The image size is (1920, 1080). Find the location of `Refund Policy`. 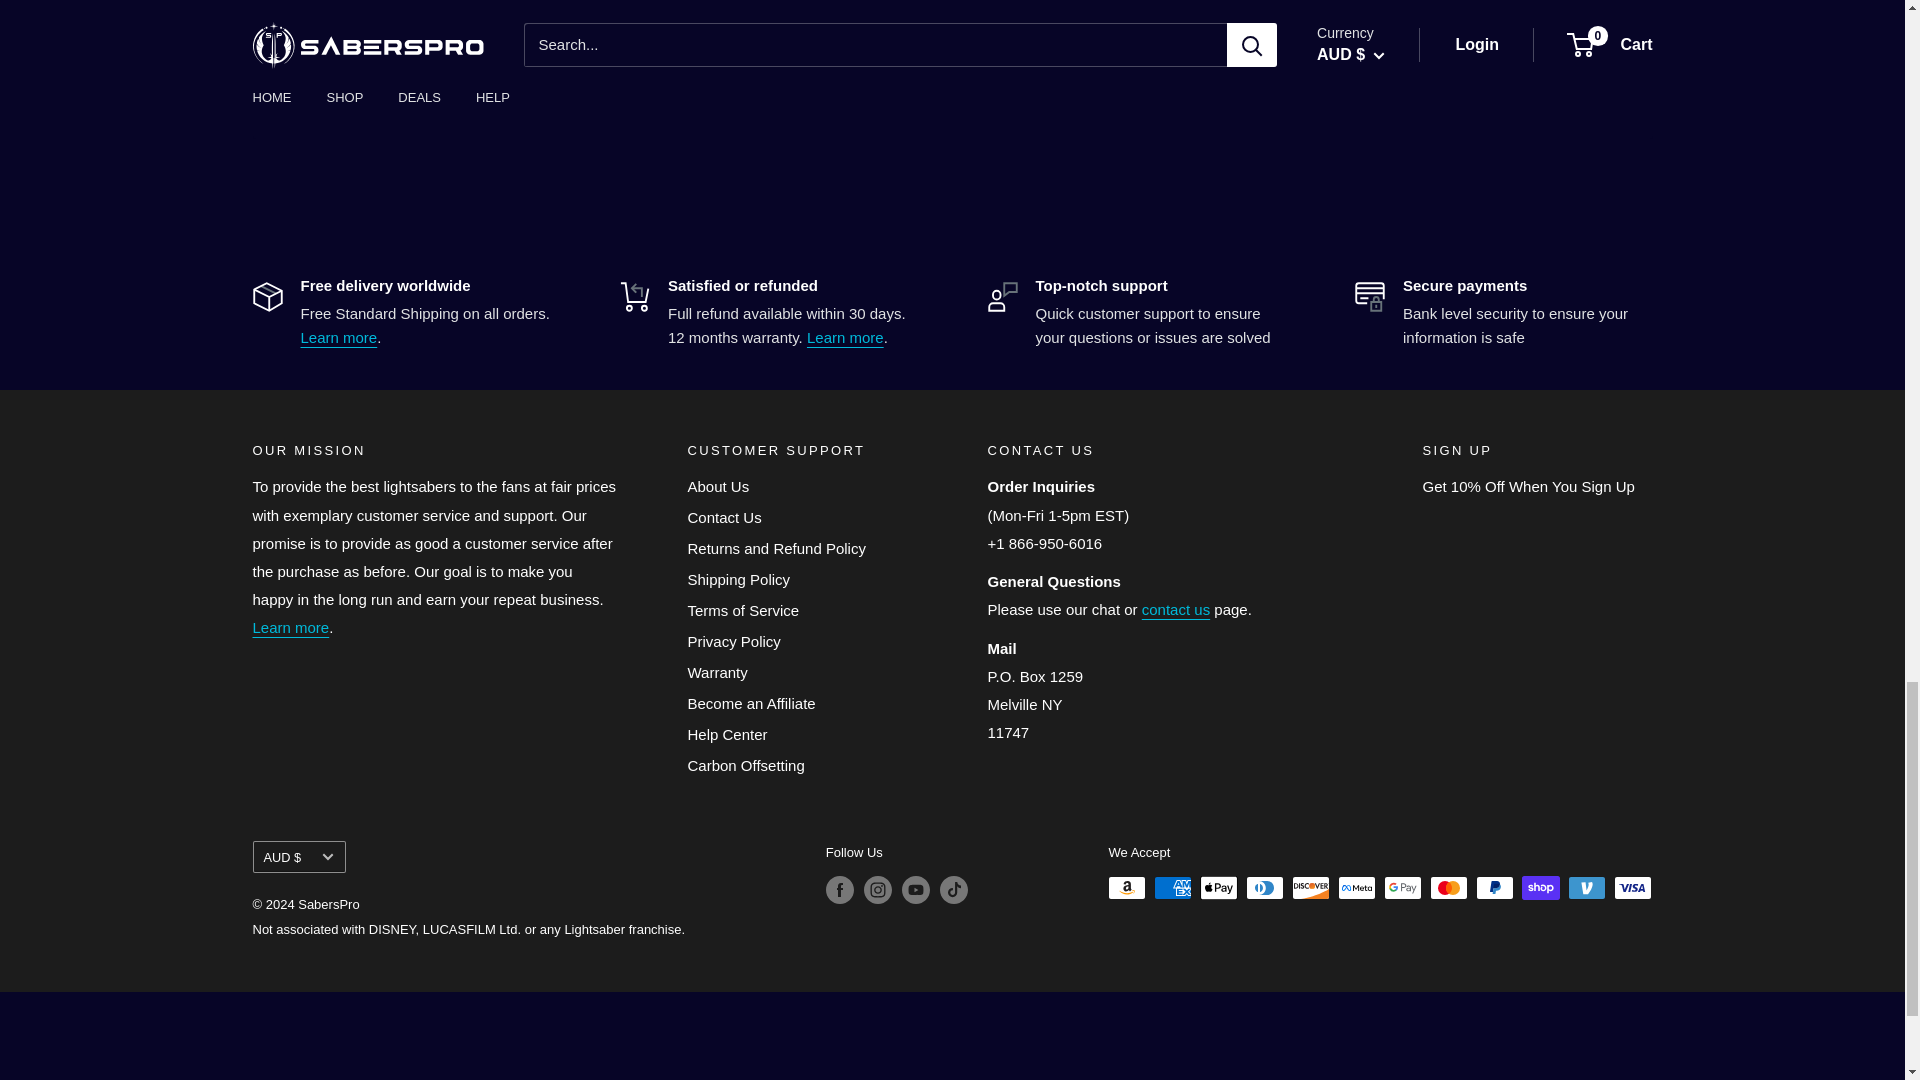

Refund Policy is located at coordinates (844, 337).